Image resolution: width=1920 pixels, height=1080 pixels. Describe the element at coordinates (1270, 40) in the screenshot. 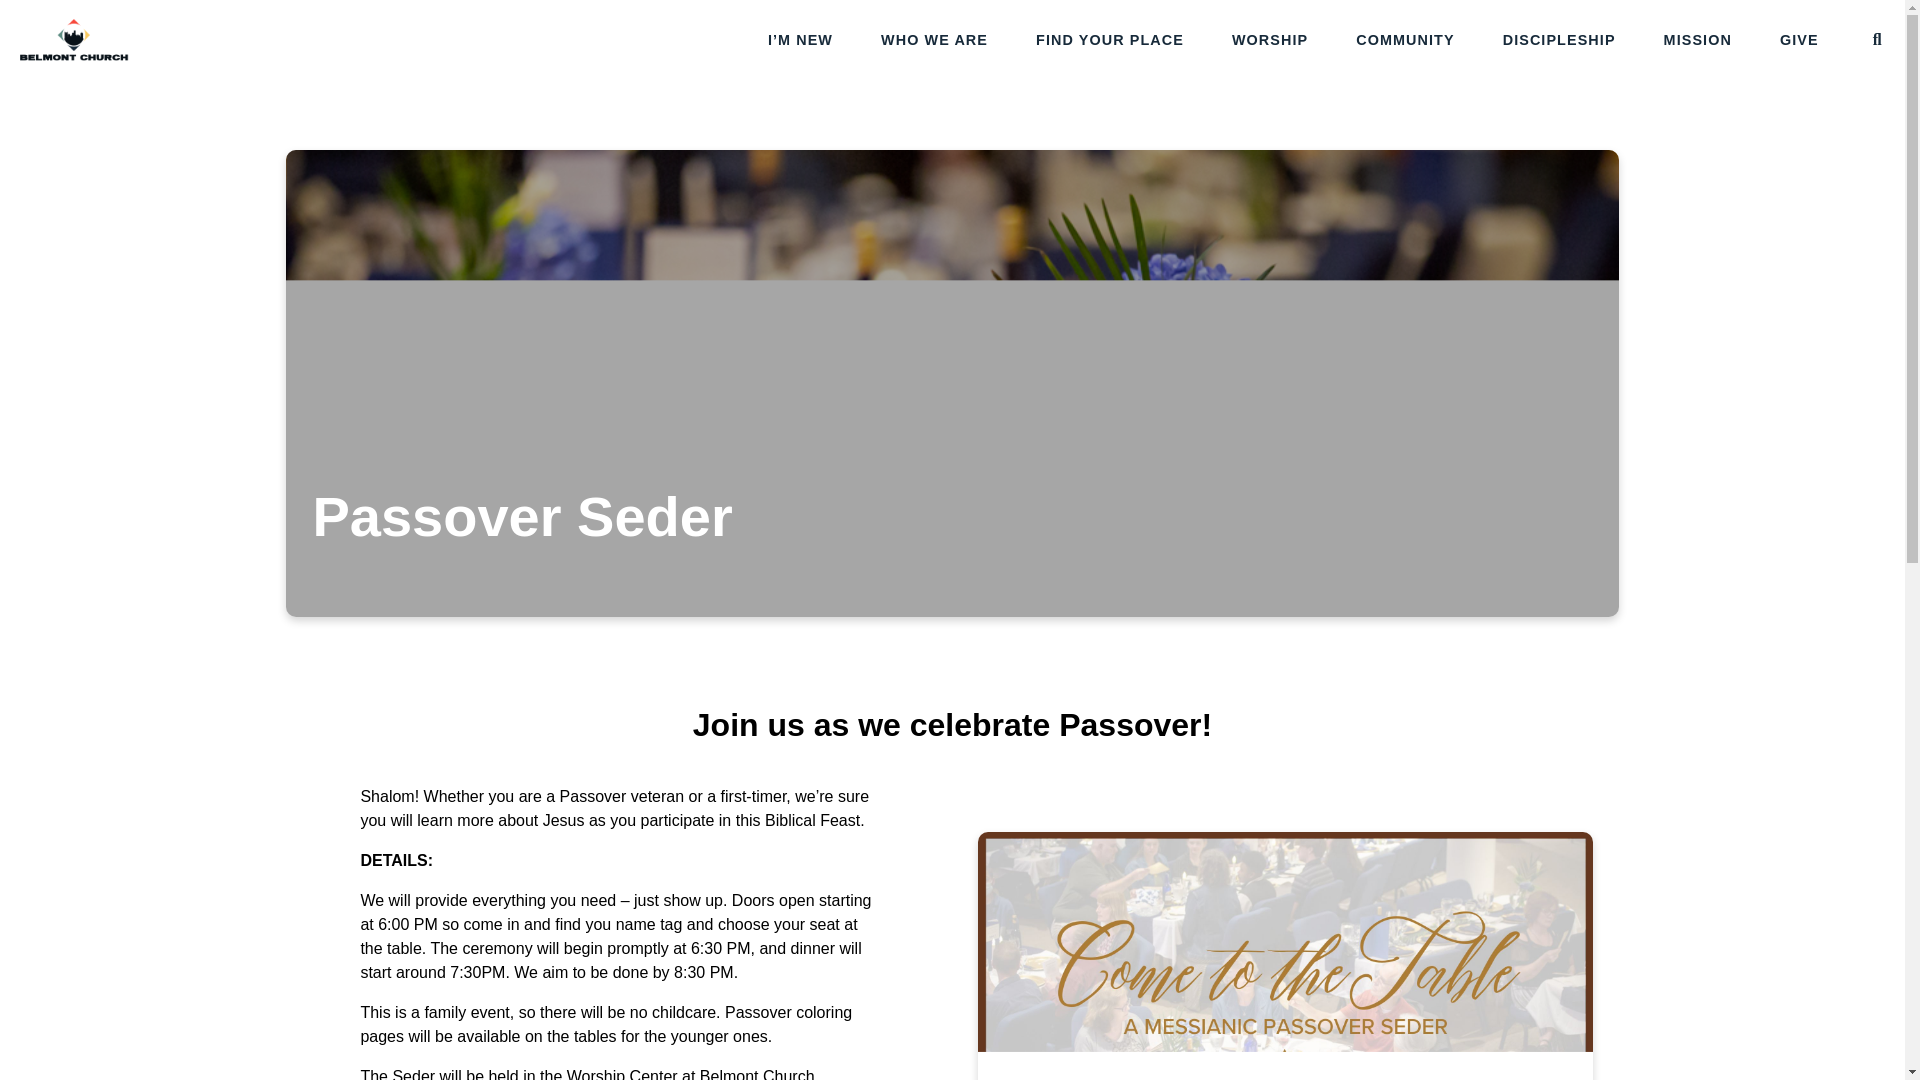

I see `WORSHIP` at that location.